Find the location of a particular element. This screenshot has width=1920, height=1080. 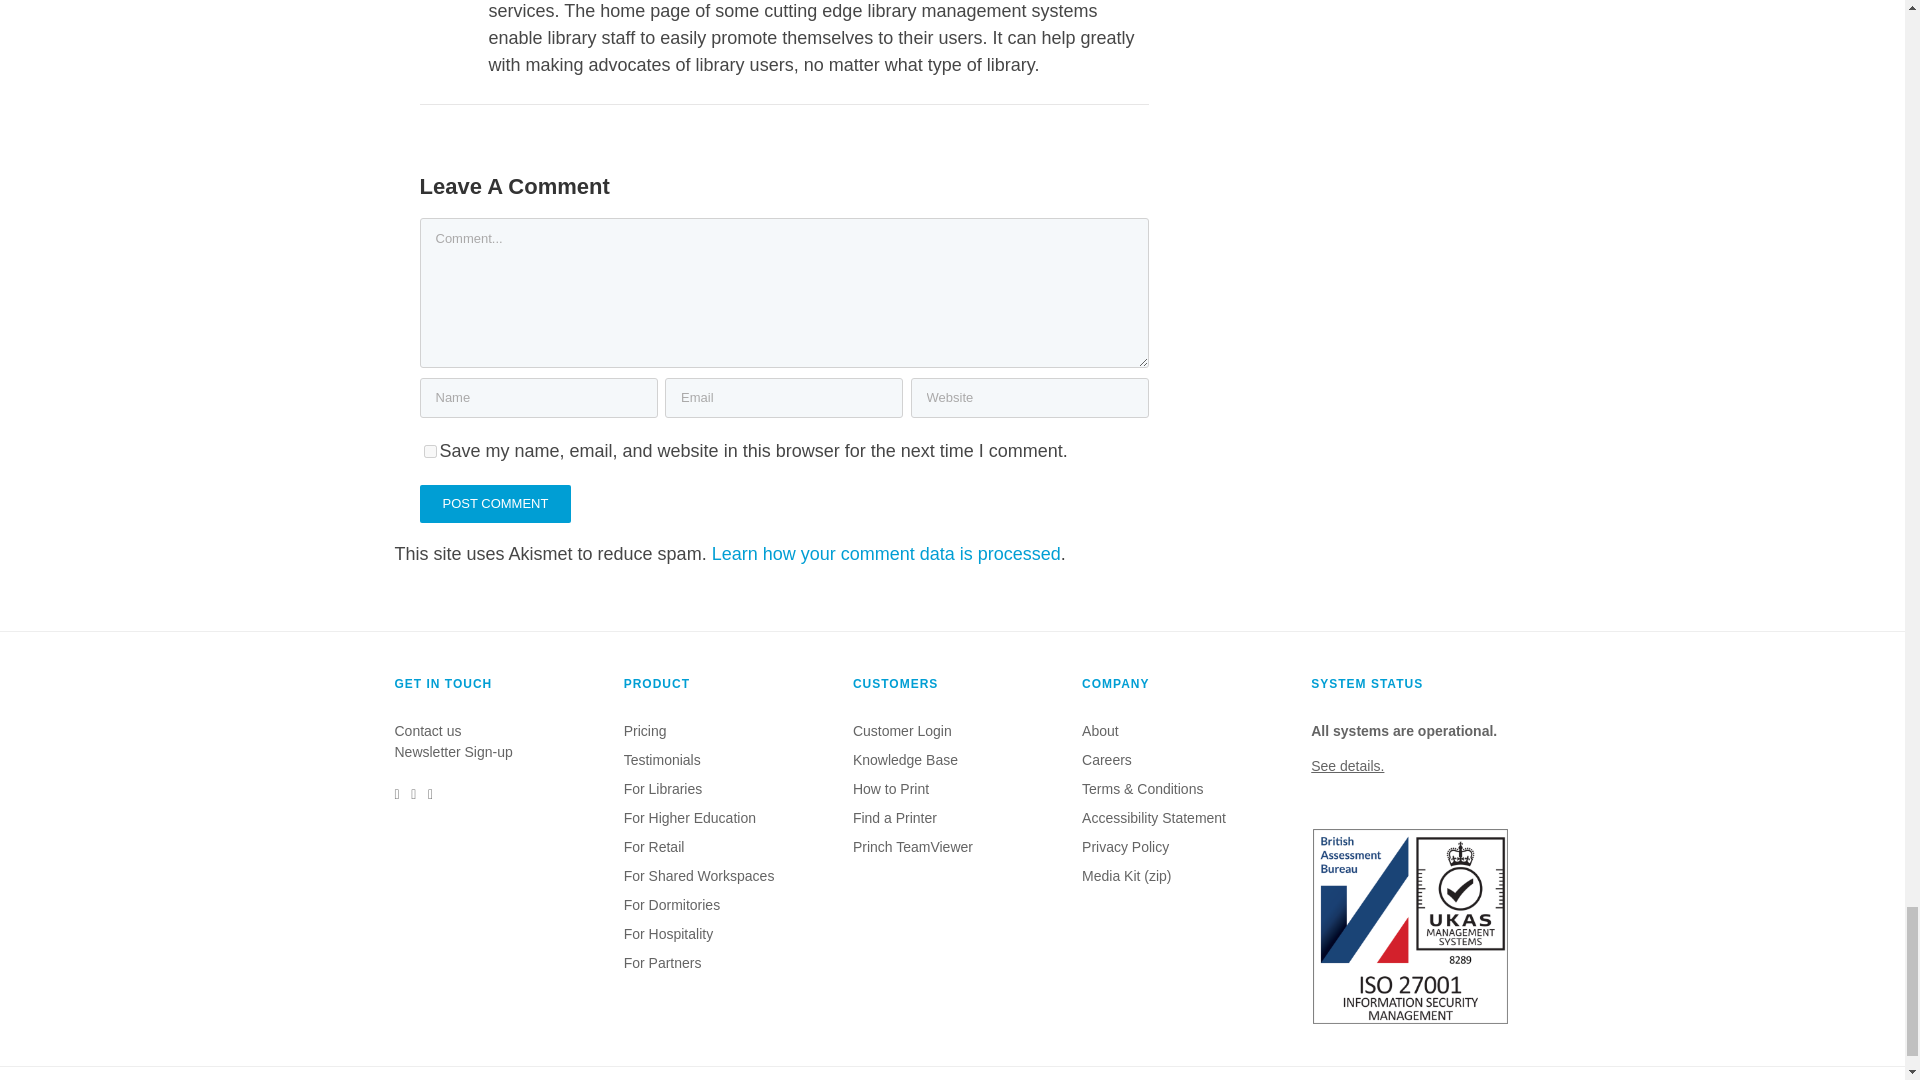

Post Comment is located at coordinates (496, 503).